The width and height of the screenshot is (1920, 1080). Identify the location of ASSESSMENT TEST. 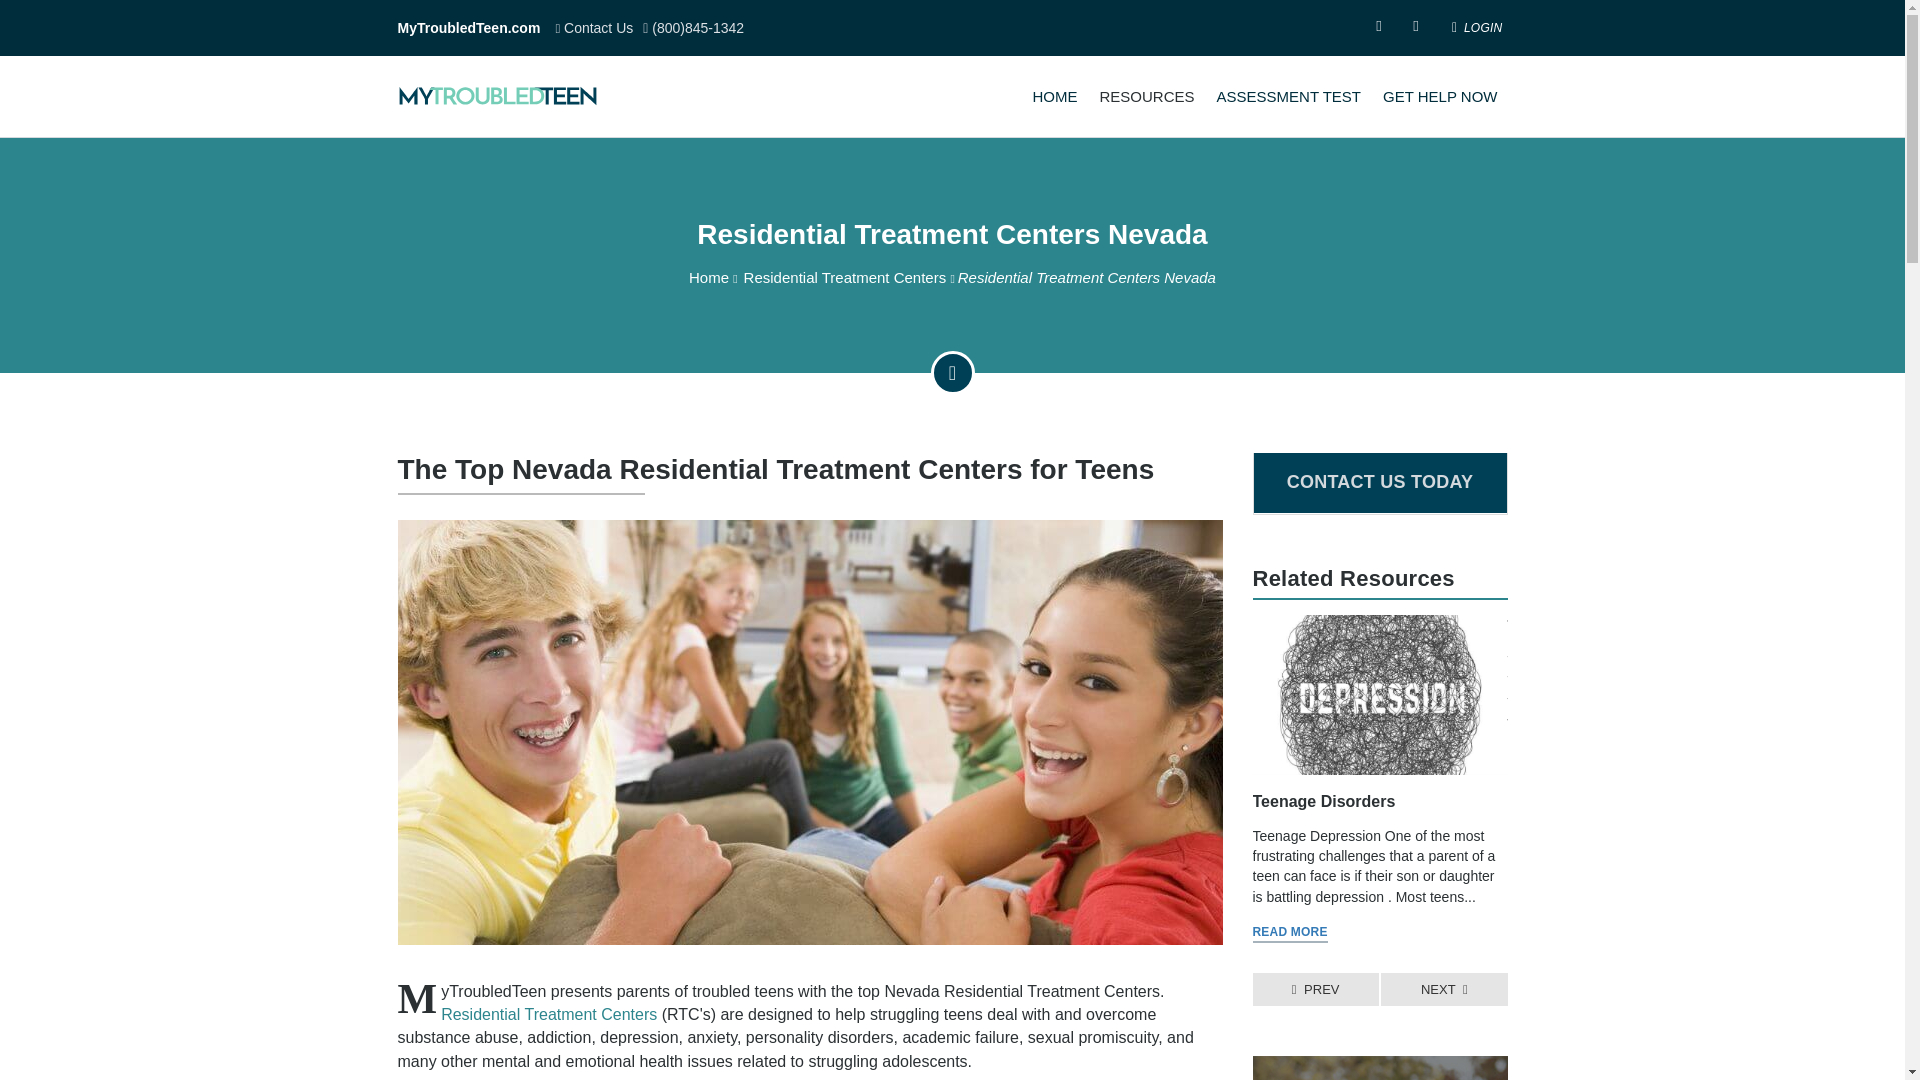
(1289, 97).